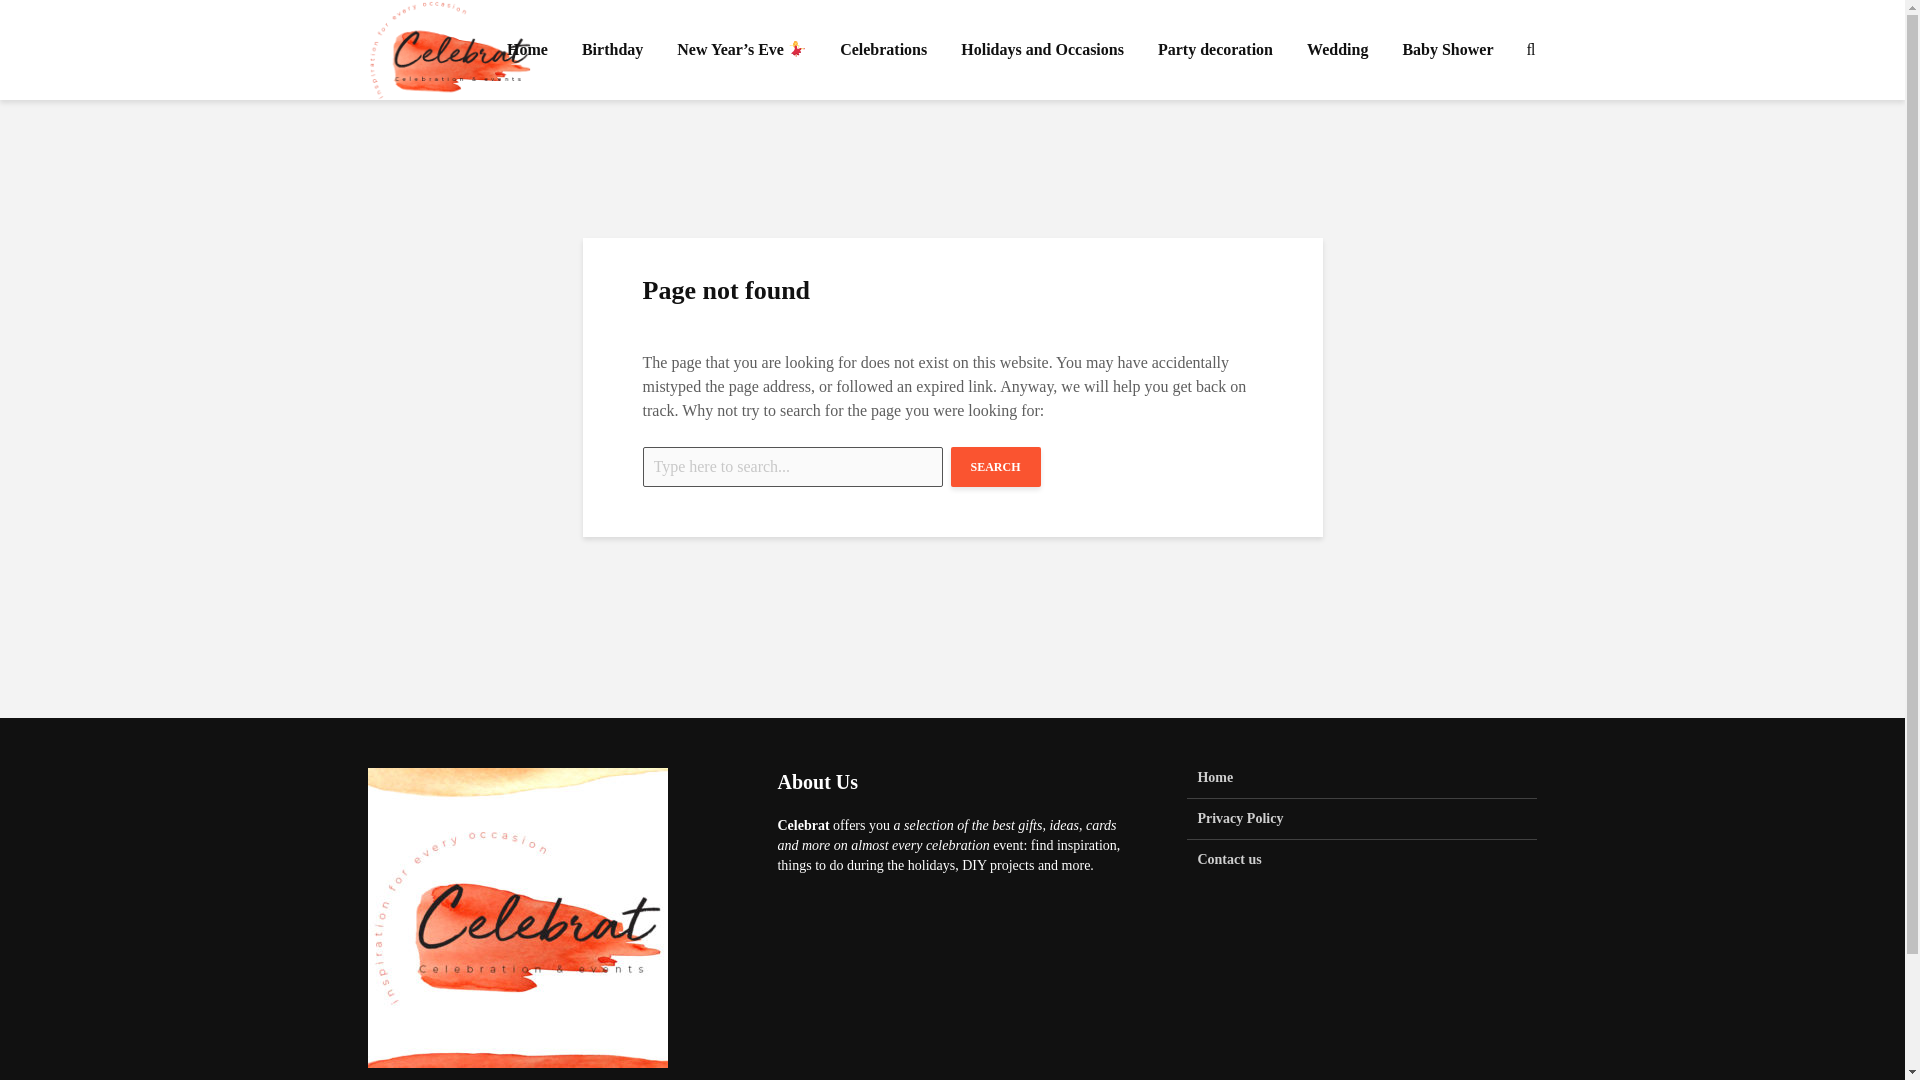 The height and width of the screenshot is (1080, 1920). I want to click on Contact us, so click(1362, 860).